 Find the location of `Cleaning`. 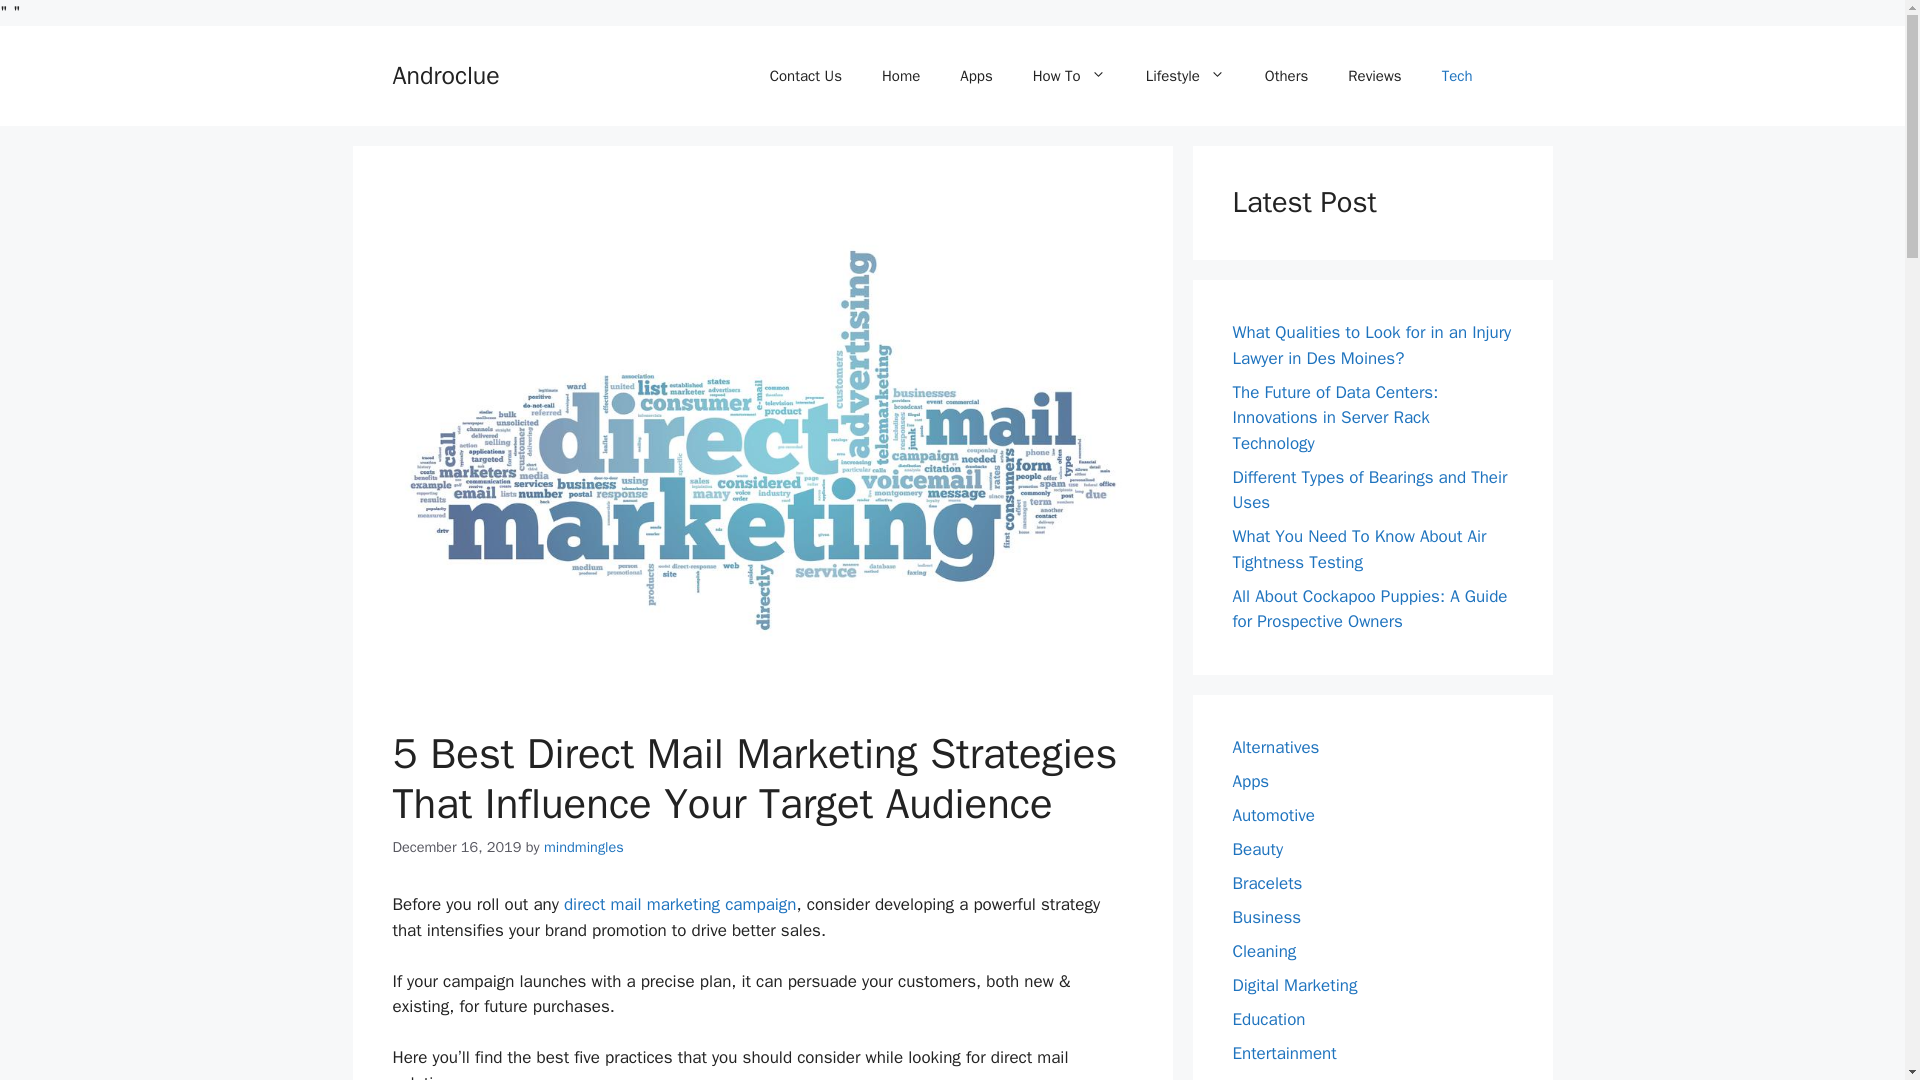

Cleaning is located at coordinates (1264, 951).